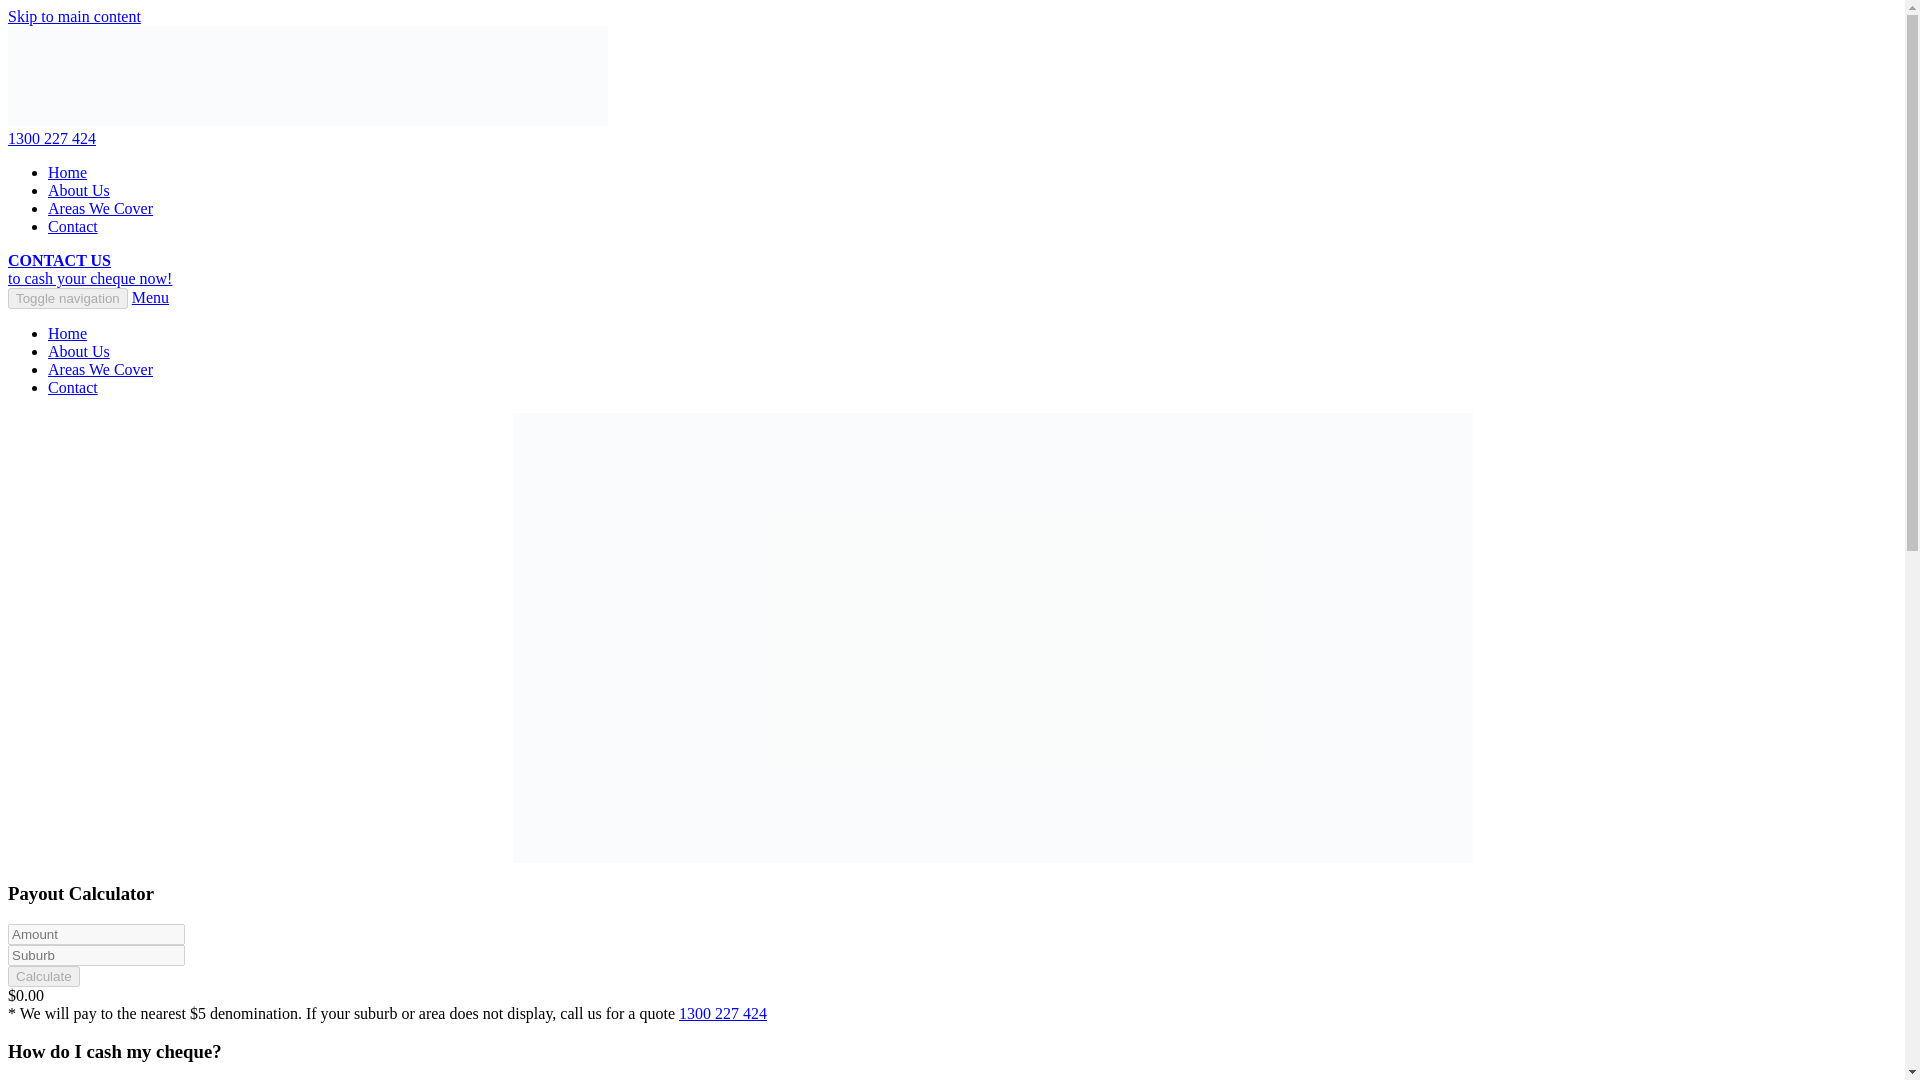  Describe the element at coordinates (74, 16) in the screenshot. I see `Skip to main content` at that location.